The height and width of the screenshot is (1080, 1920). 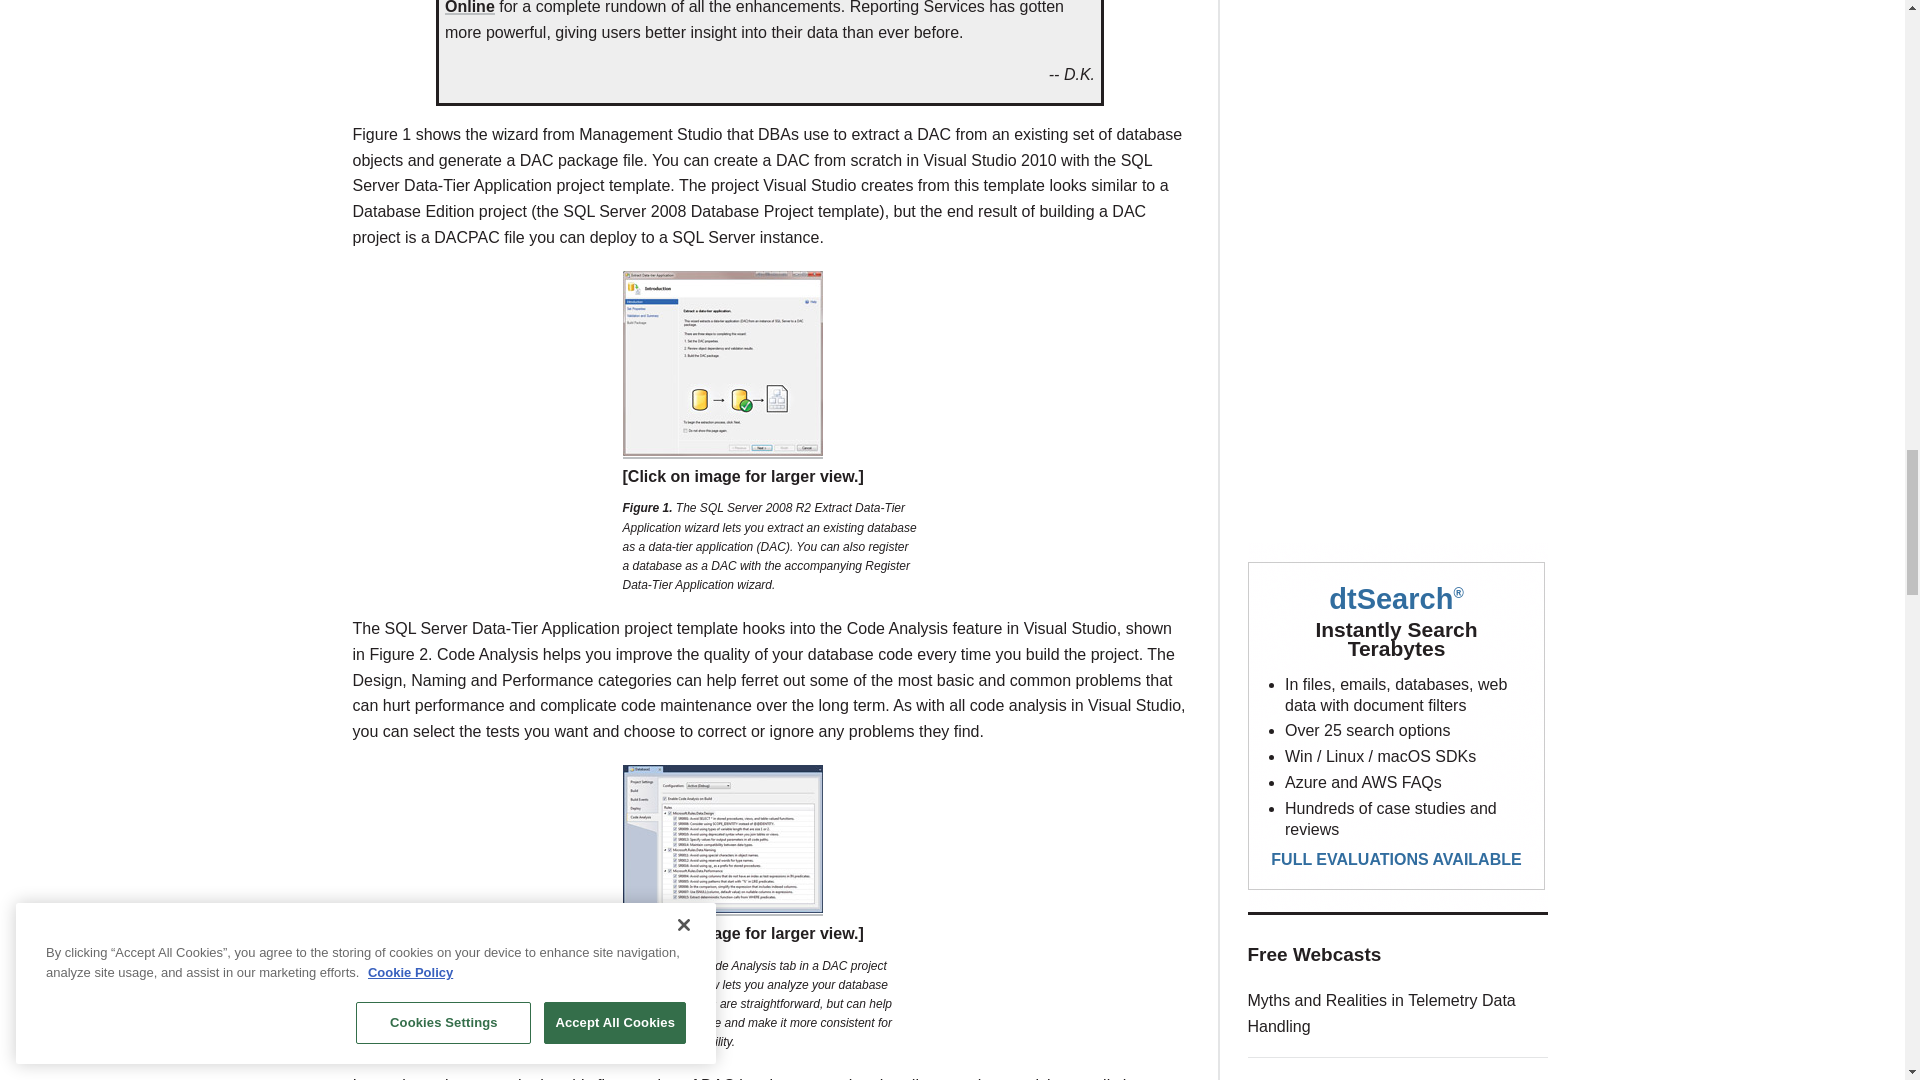 What do you see at coordinates (1398, 96) in the screenshot?
I see `3rd party ad content` at bounding box center [1398, 96].